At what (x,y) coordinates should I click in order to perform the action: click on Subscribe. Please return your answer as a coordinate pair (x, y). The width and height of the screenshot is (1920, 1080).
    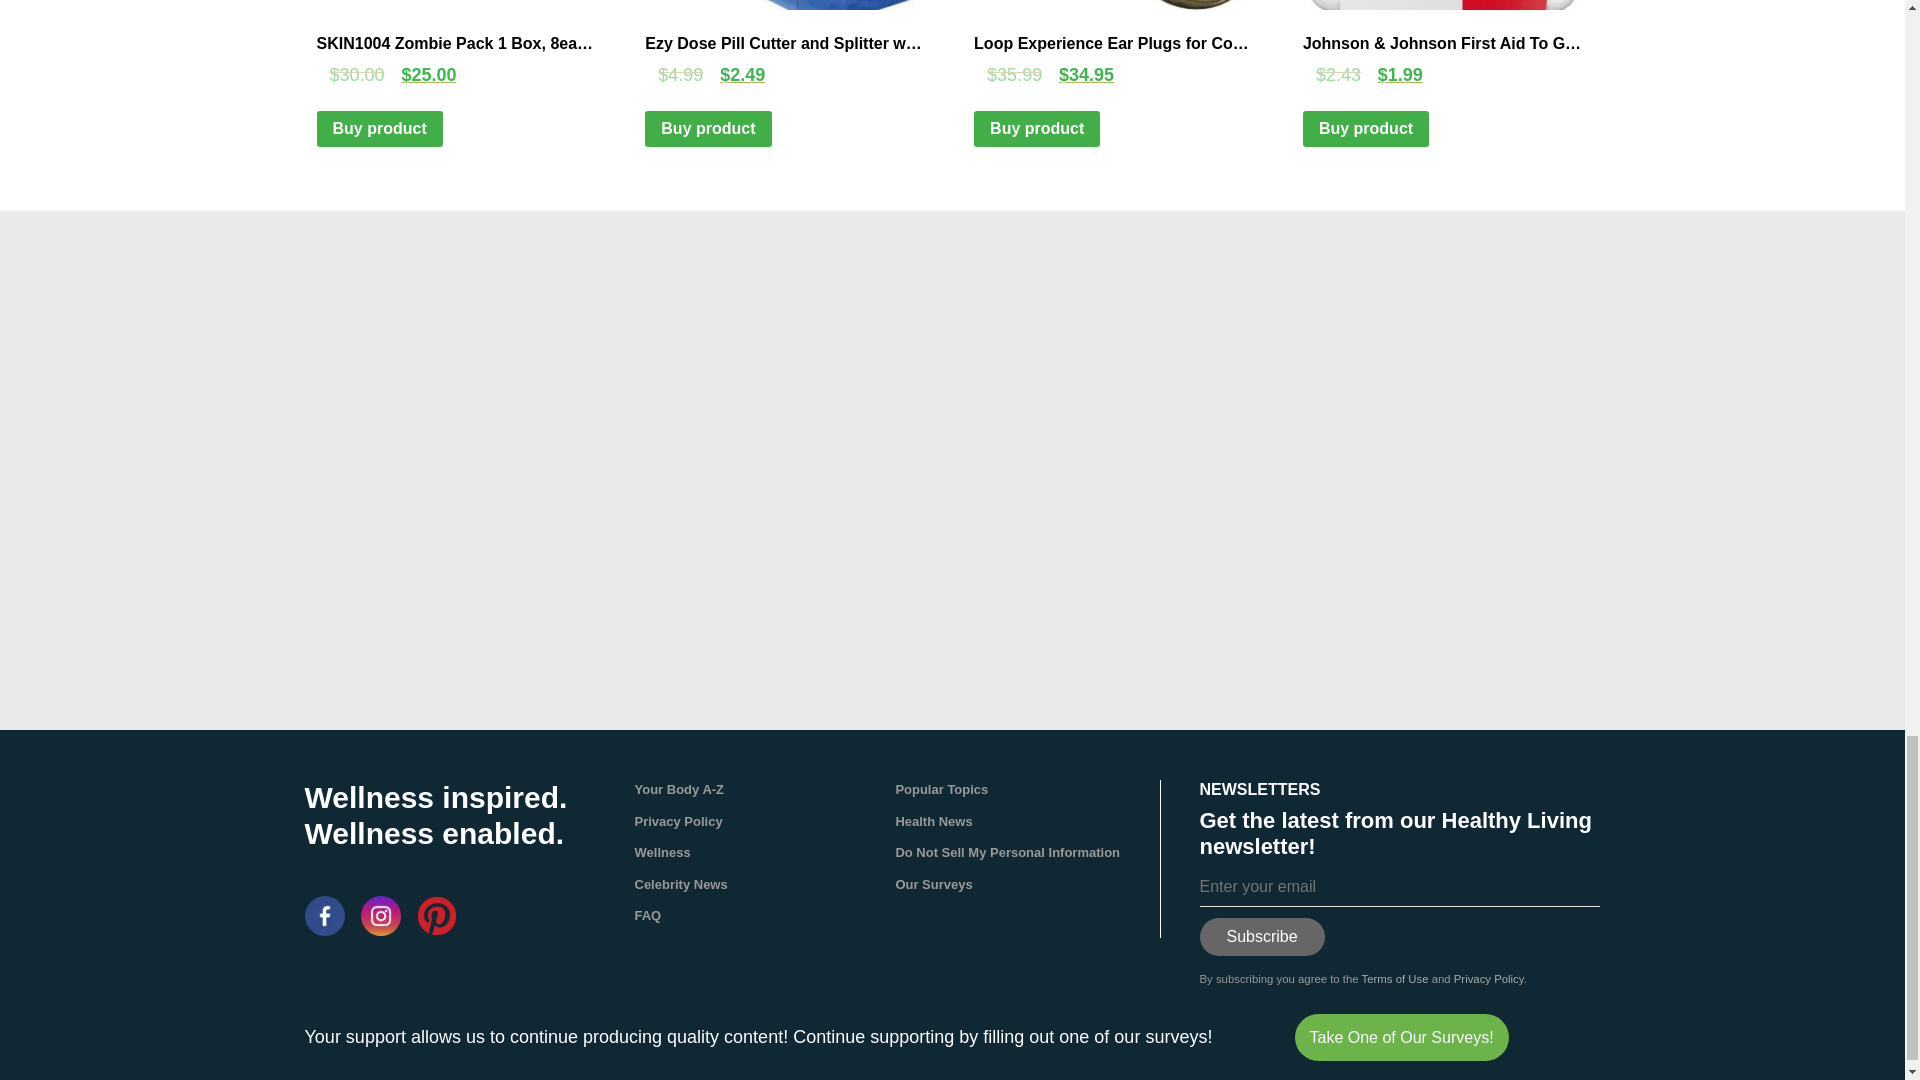
    Looking at the image, I should click on (1262, 936).